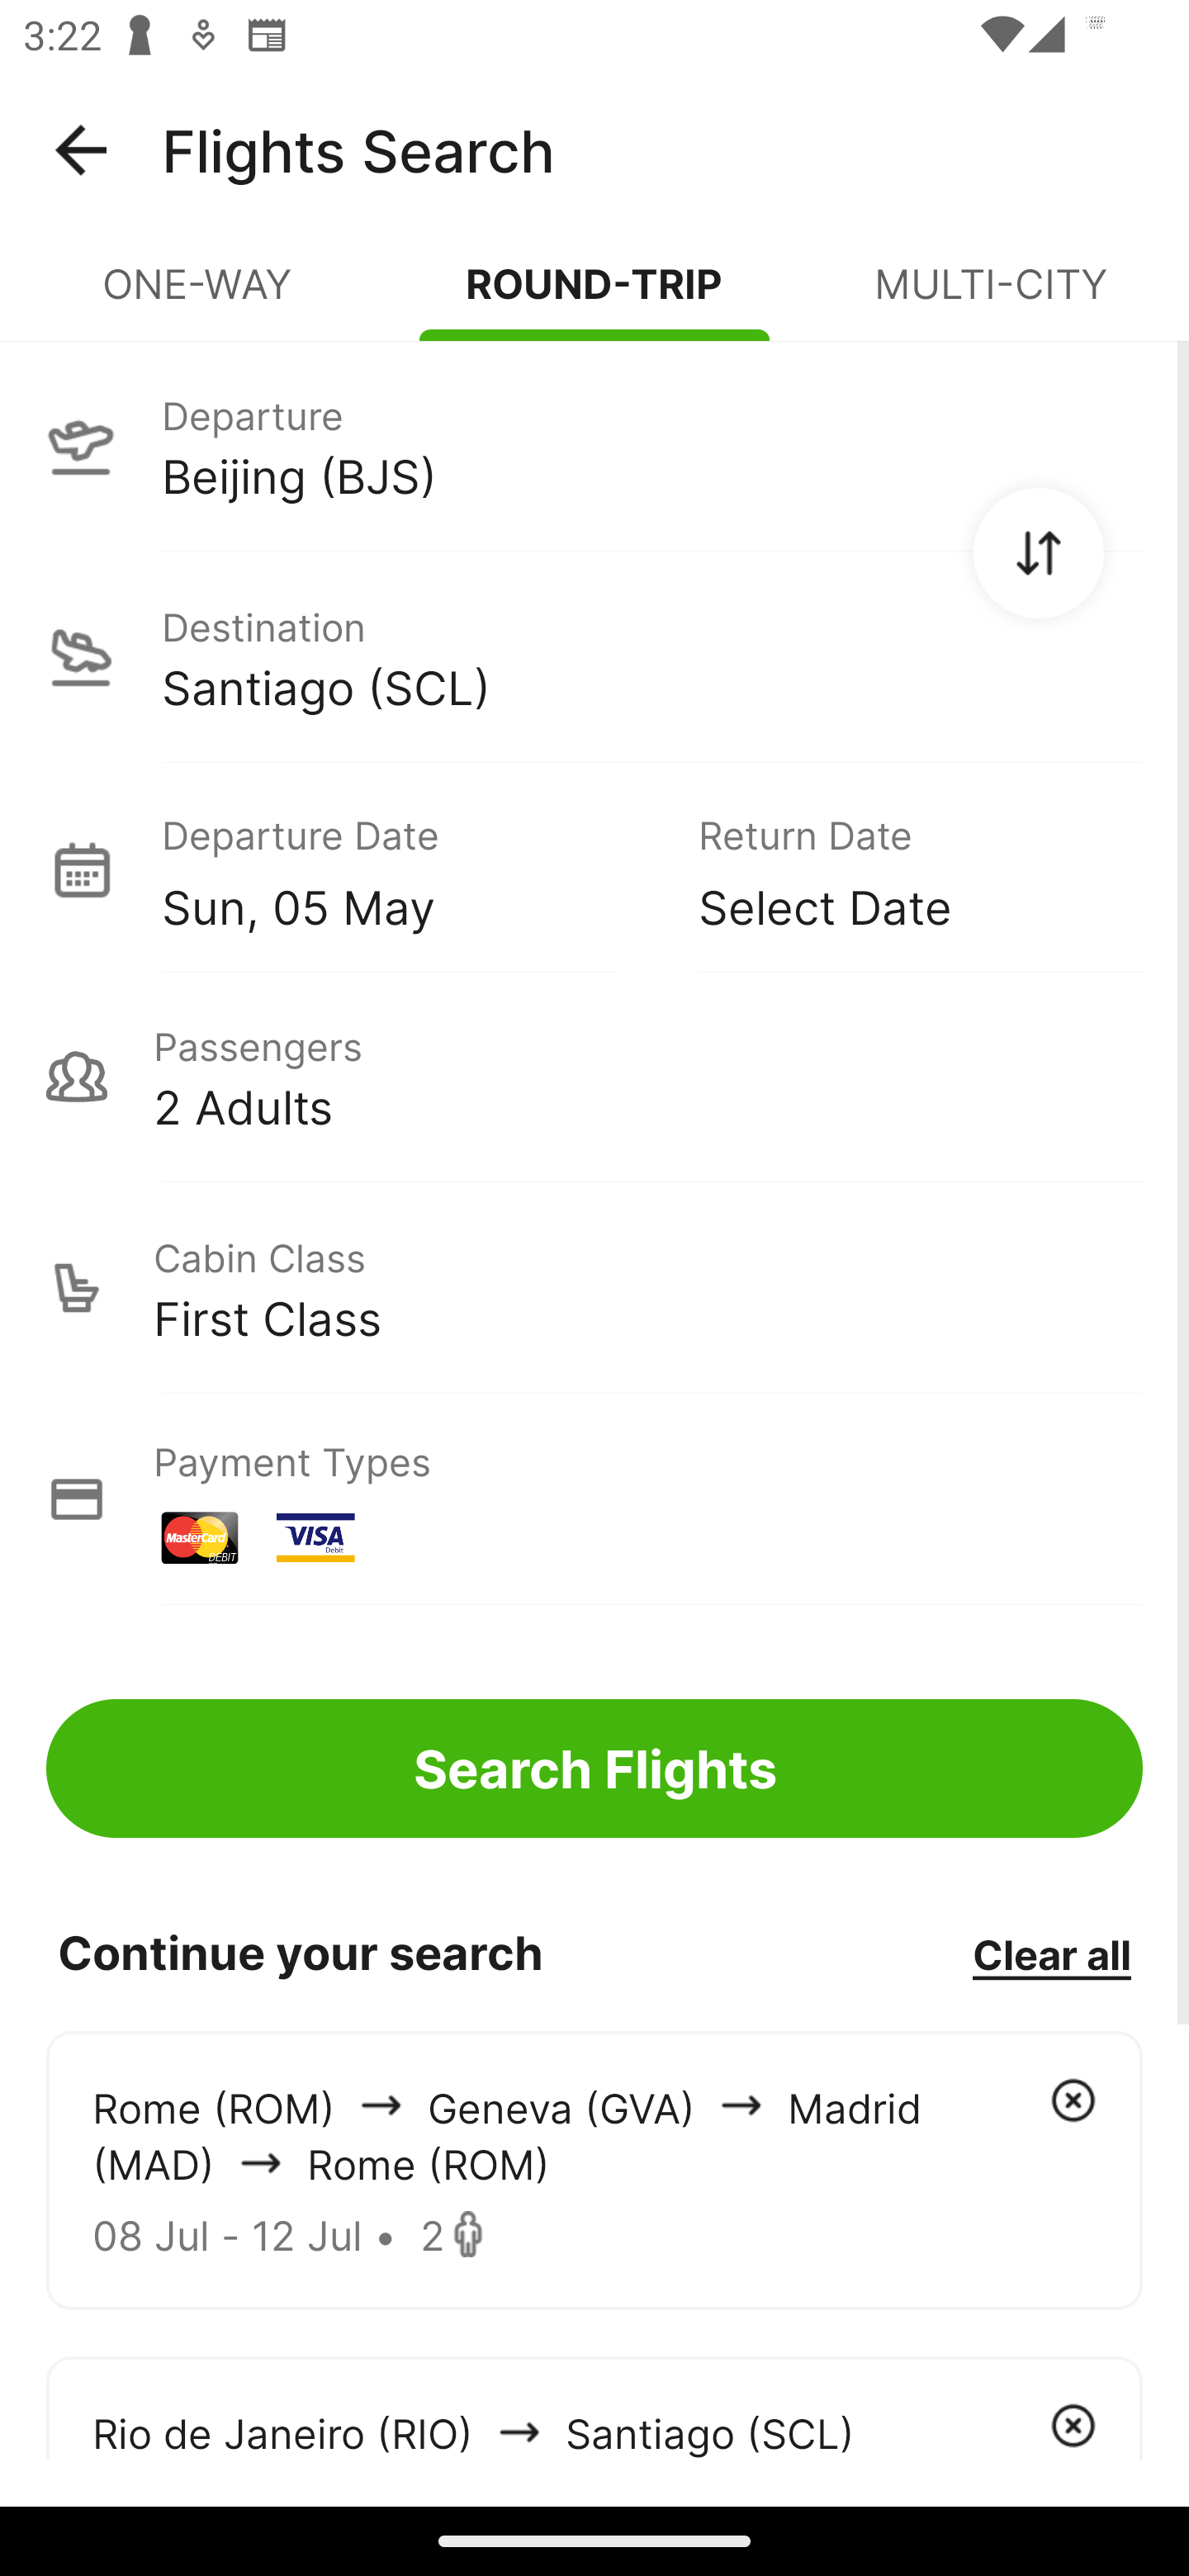 This screenshot has height=2576, width=1189. I want to click on Clear all, so click(1051, 1953).